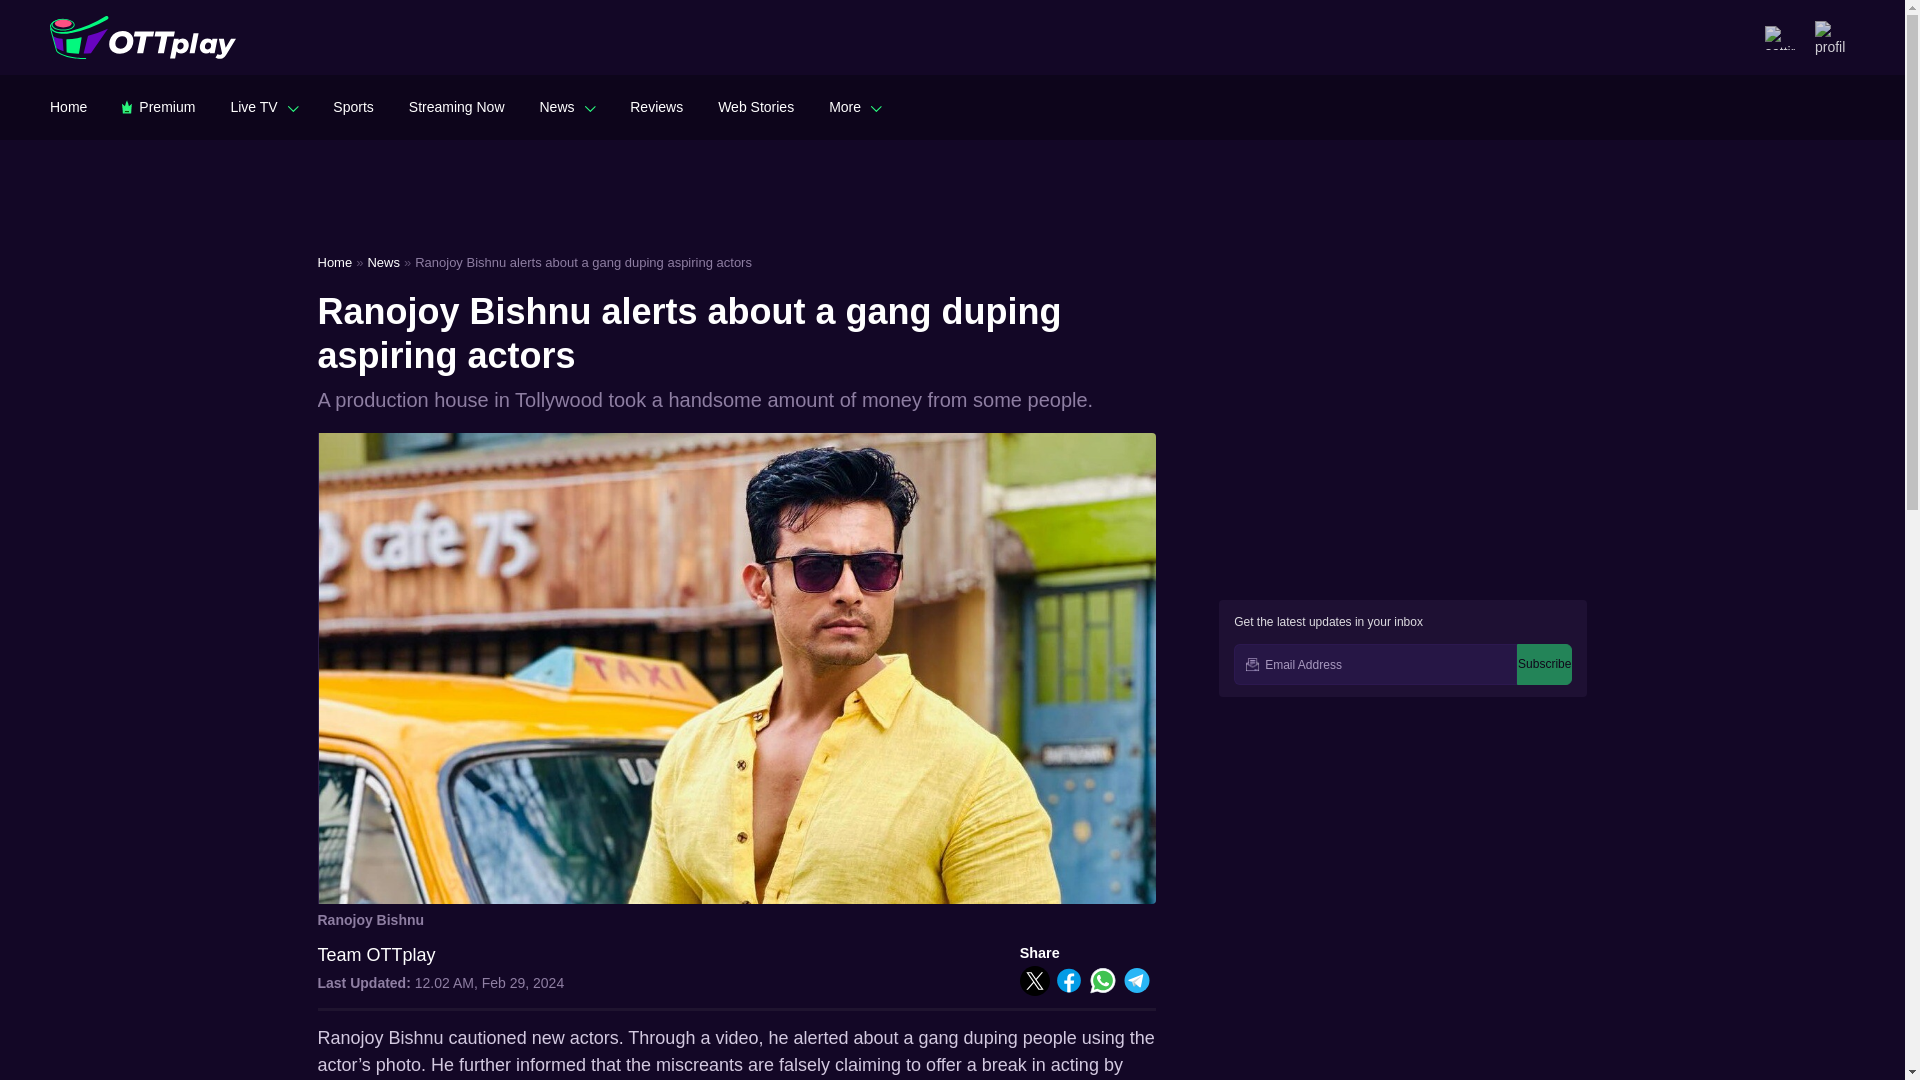 This screenshot has height=1080, width=1920. I want to click on Streaming Now, so click(456, 106).